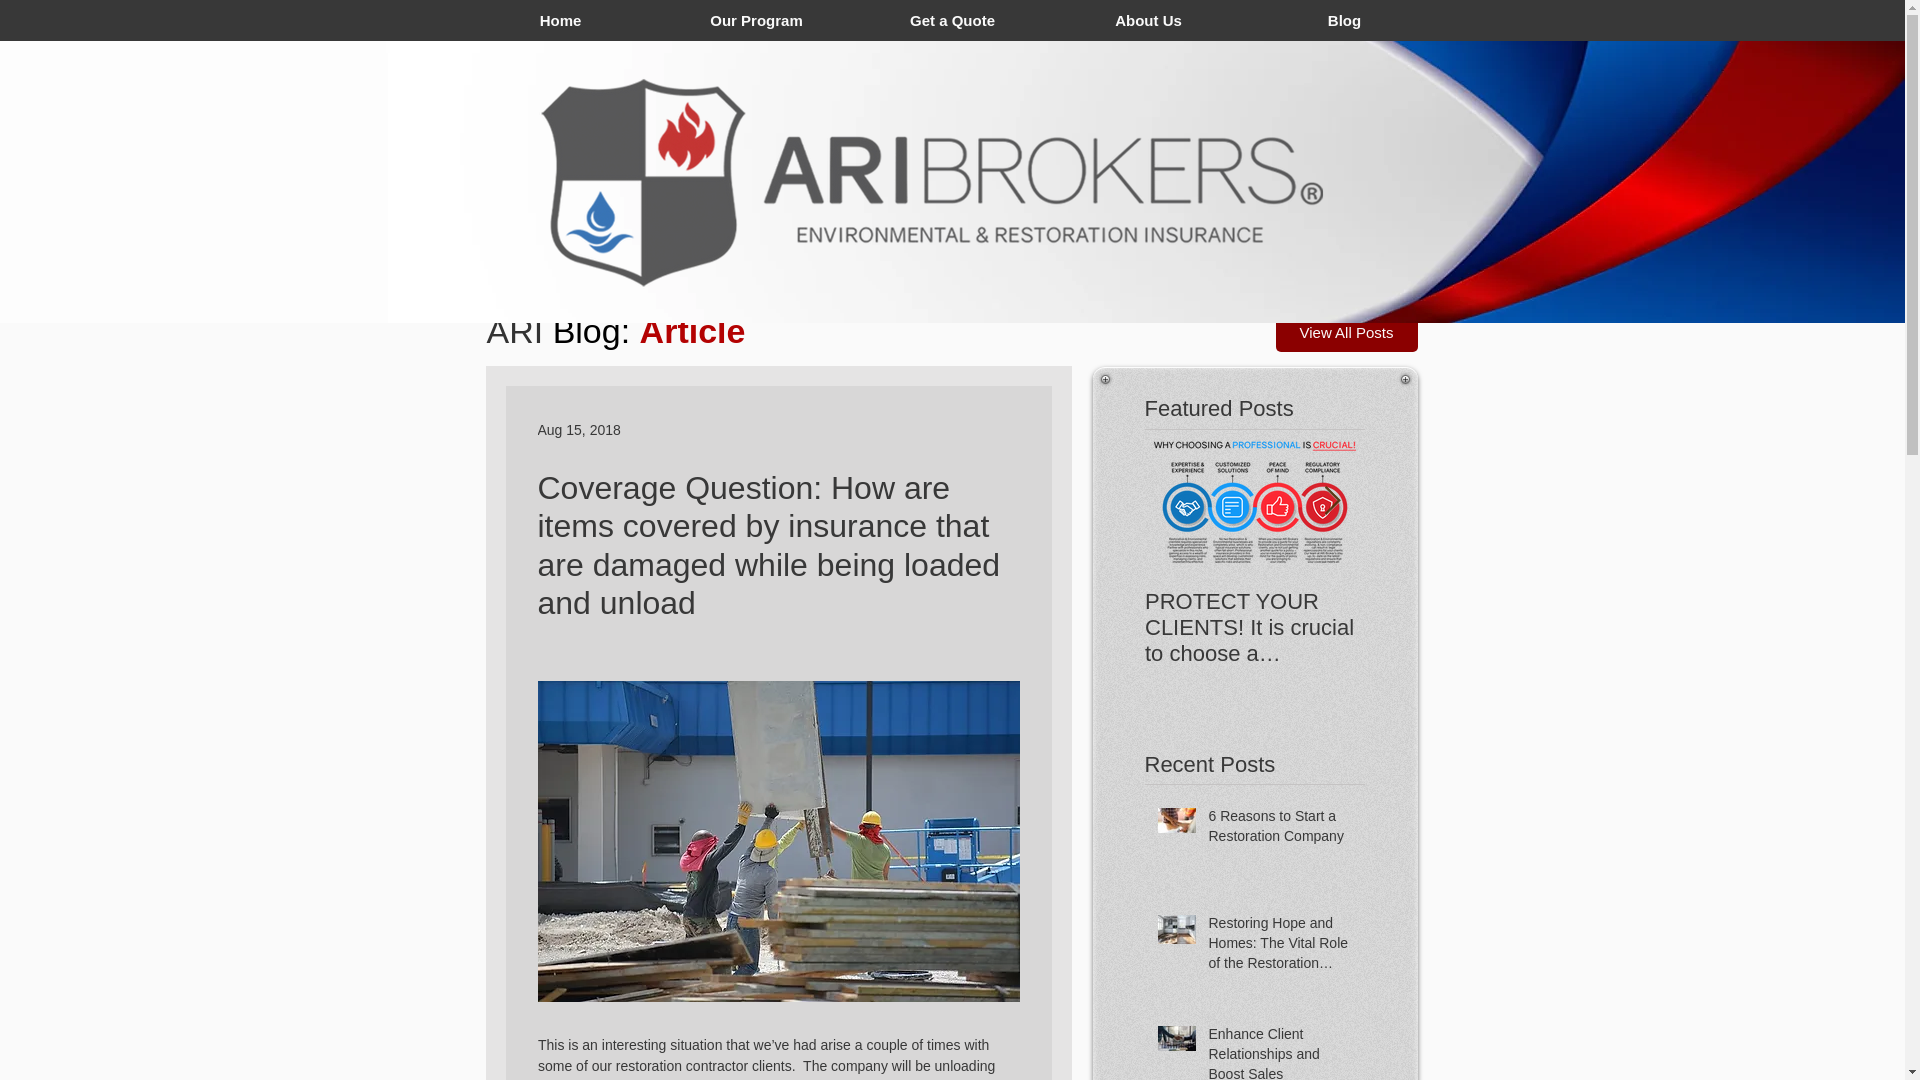 This screenshot has height=1080, width=1920. What do you see at coordinates (1344, 20) in the screenshot?
I see `Blog` at bounding box center [1344, 20].